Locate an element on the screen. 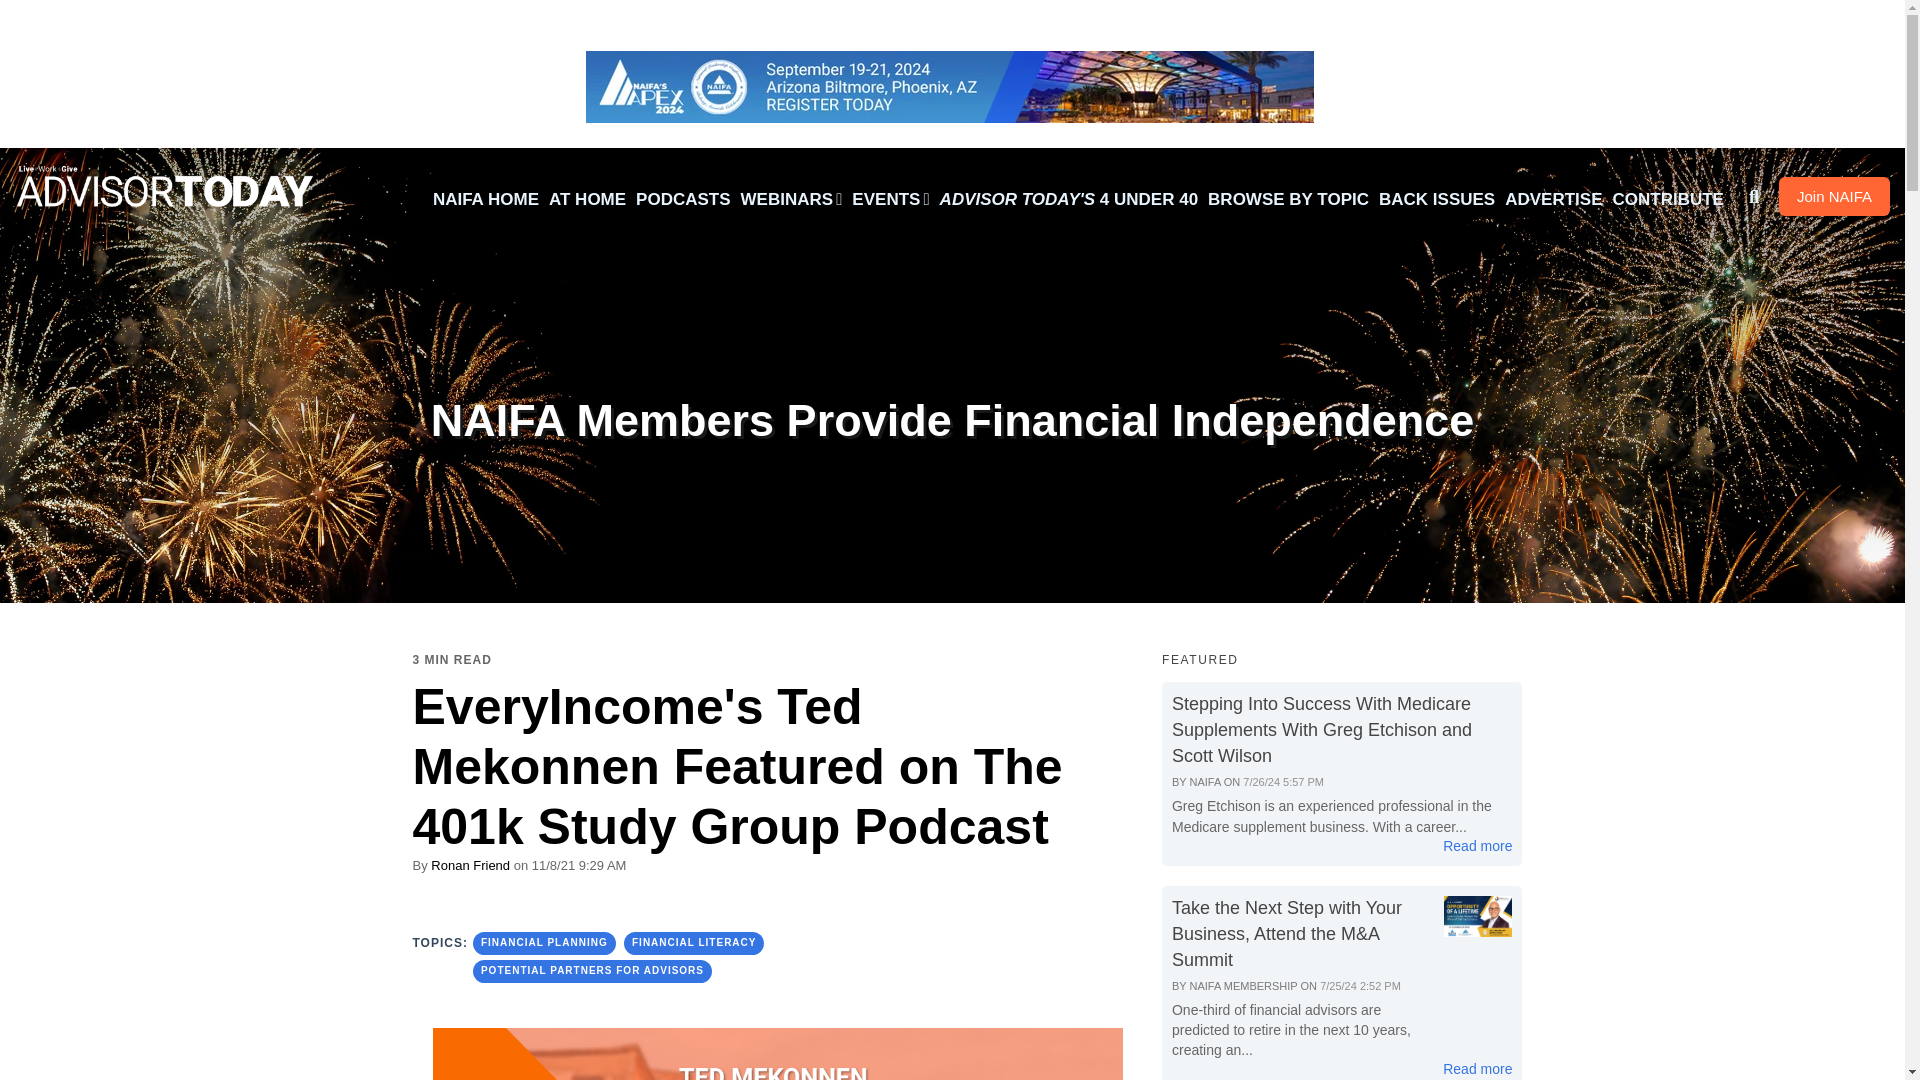  AT HOME is located at coordinates (587, 200).